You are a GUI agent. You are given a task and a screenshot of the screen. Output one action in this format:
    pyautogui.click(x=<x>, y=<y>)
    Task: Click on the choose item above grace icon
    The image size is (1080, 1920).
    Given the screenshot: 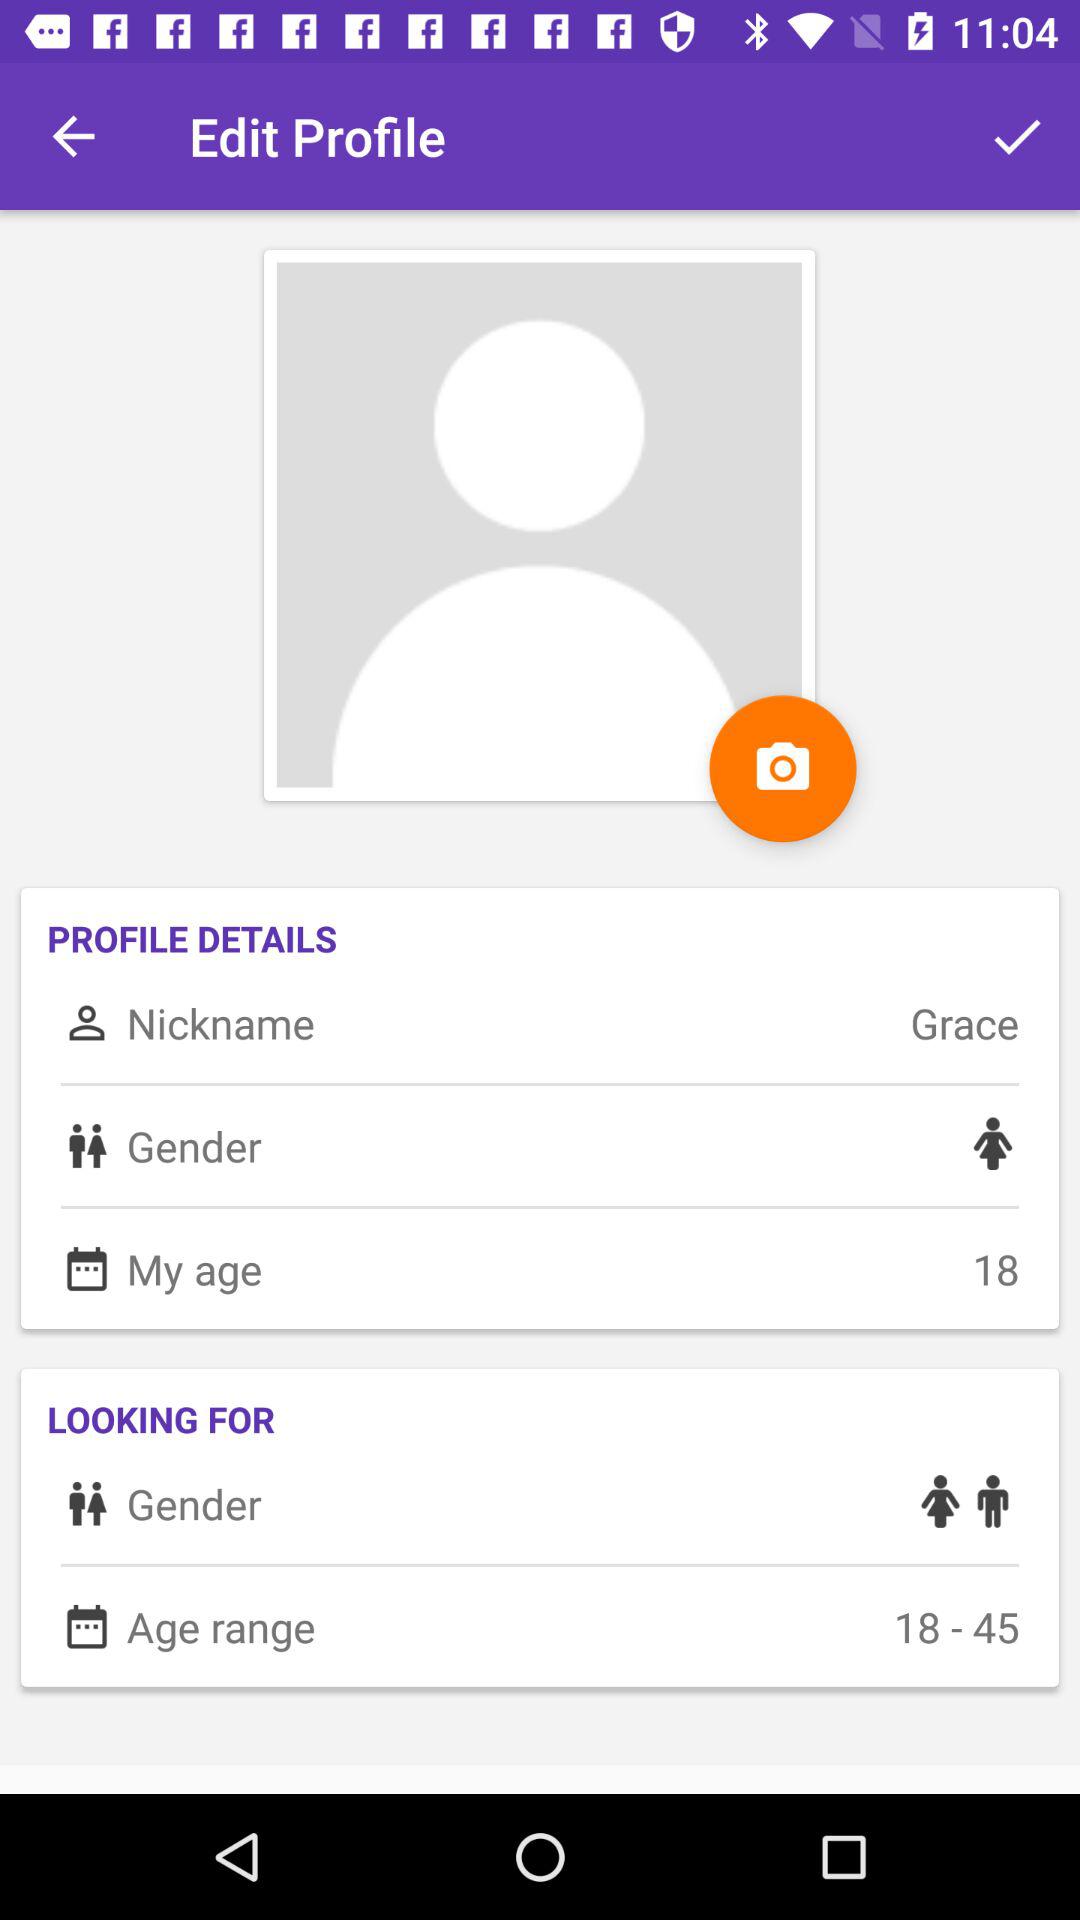 What is the action you would take?
    pyautogui.click(x=1016, y=136)
    